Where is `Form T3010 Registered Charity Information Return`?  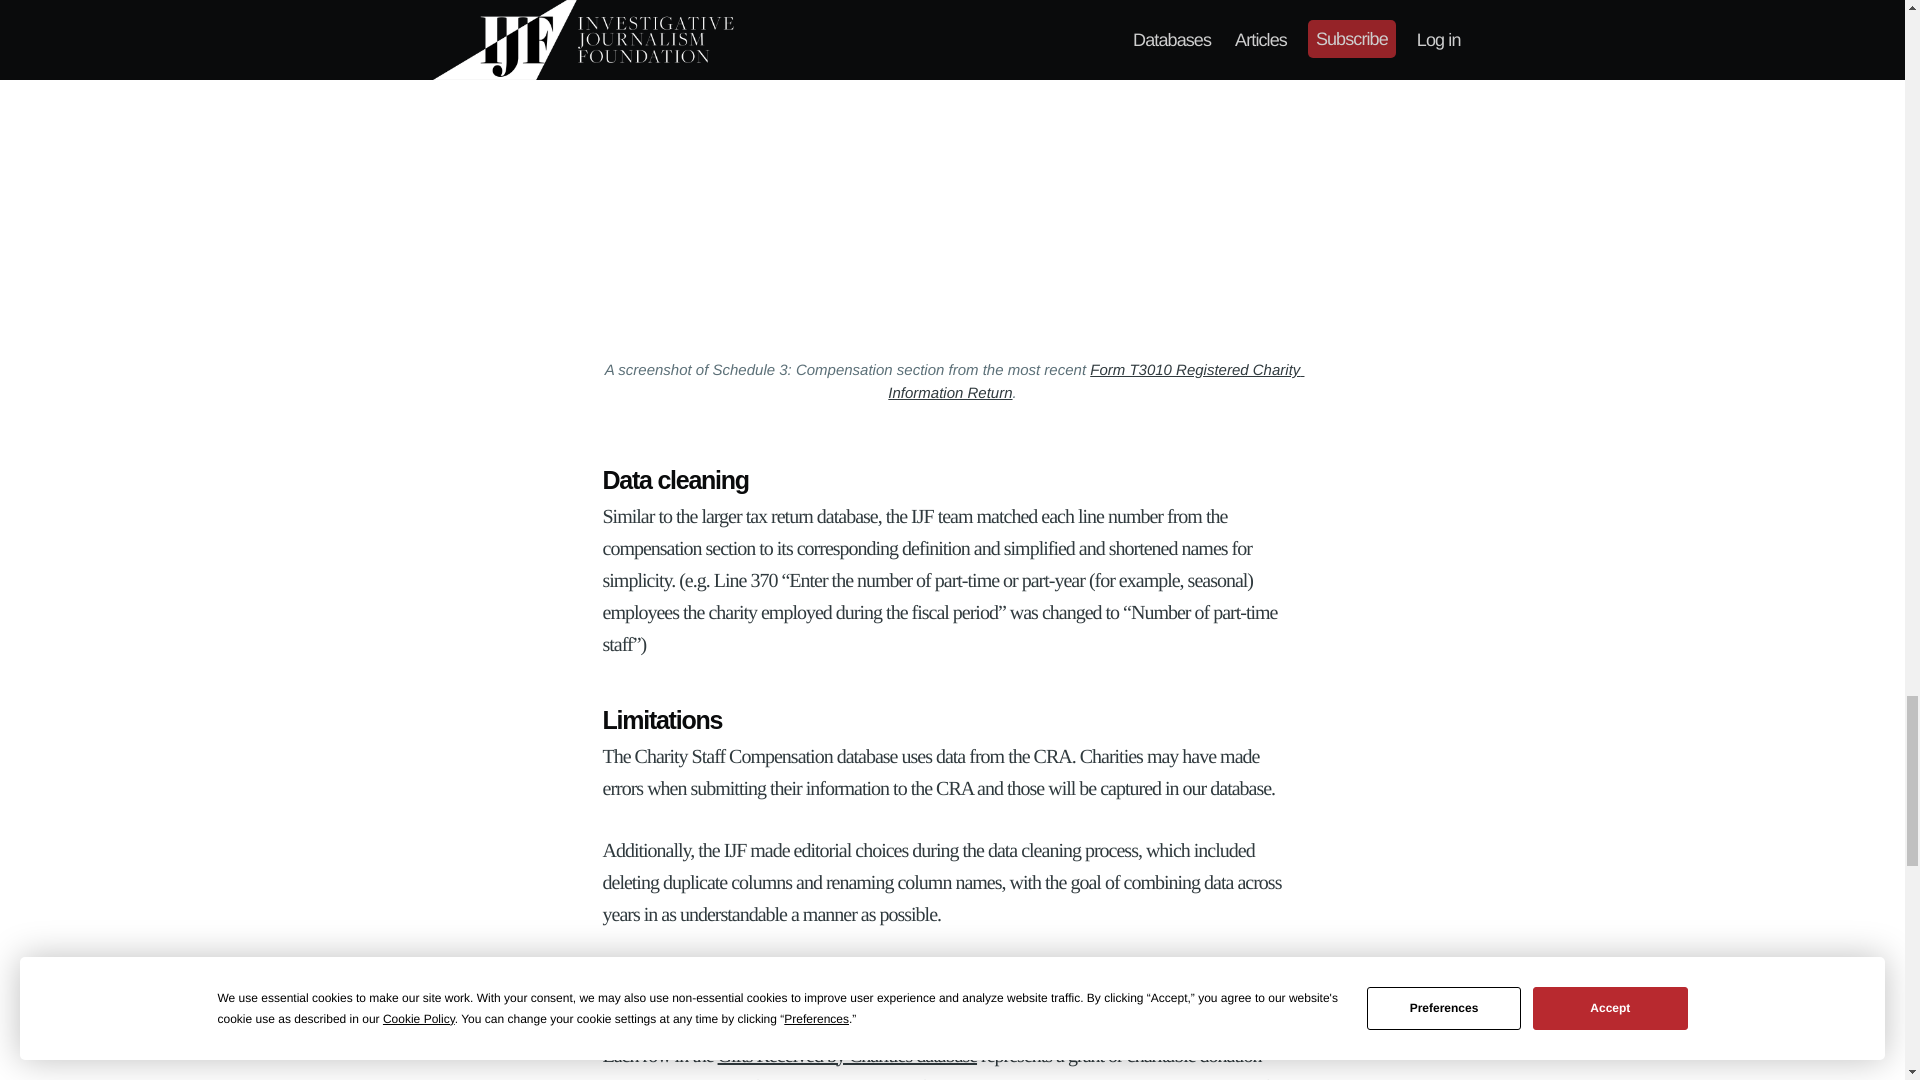
Form T3010 Registered Charity Information Return is located at coordinates (1095, 381).